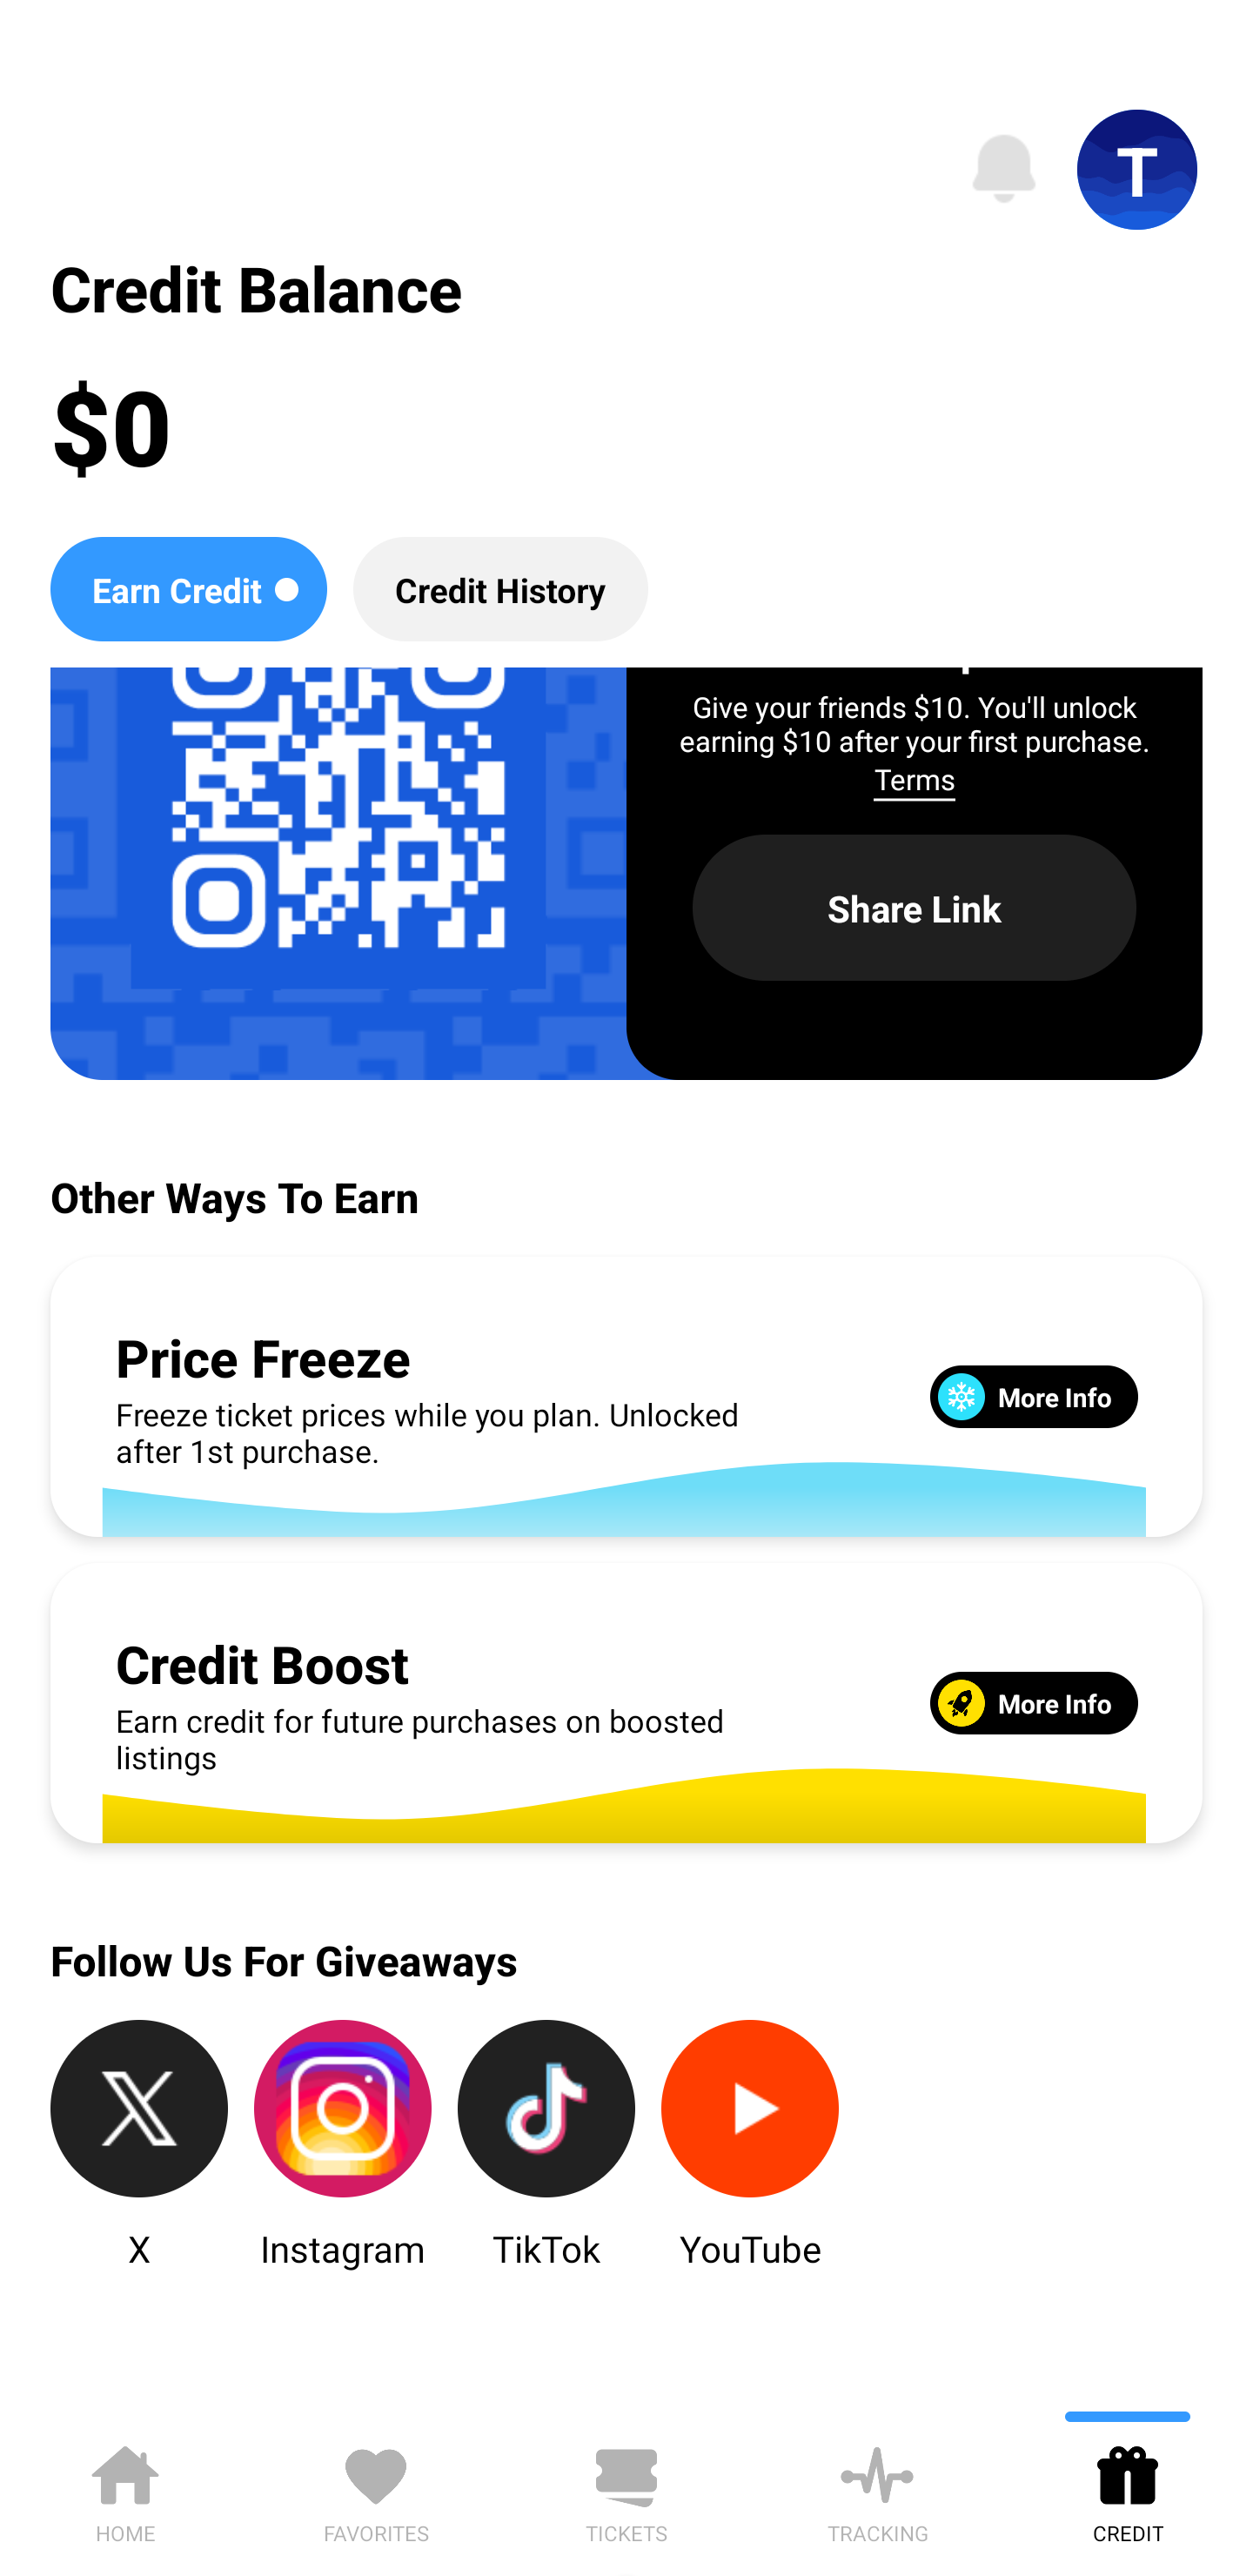  What do you see at coordinates (1128, 2489) in the screenshot?
I see `CREDIT` at bounding box center [1128, 2489].